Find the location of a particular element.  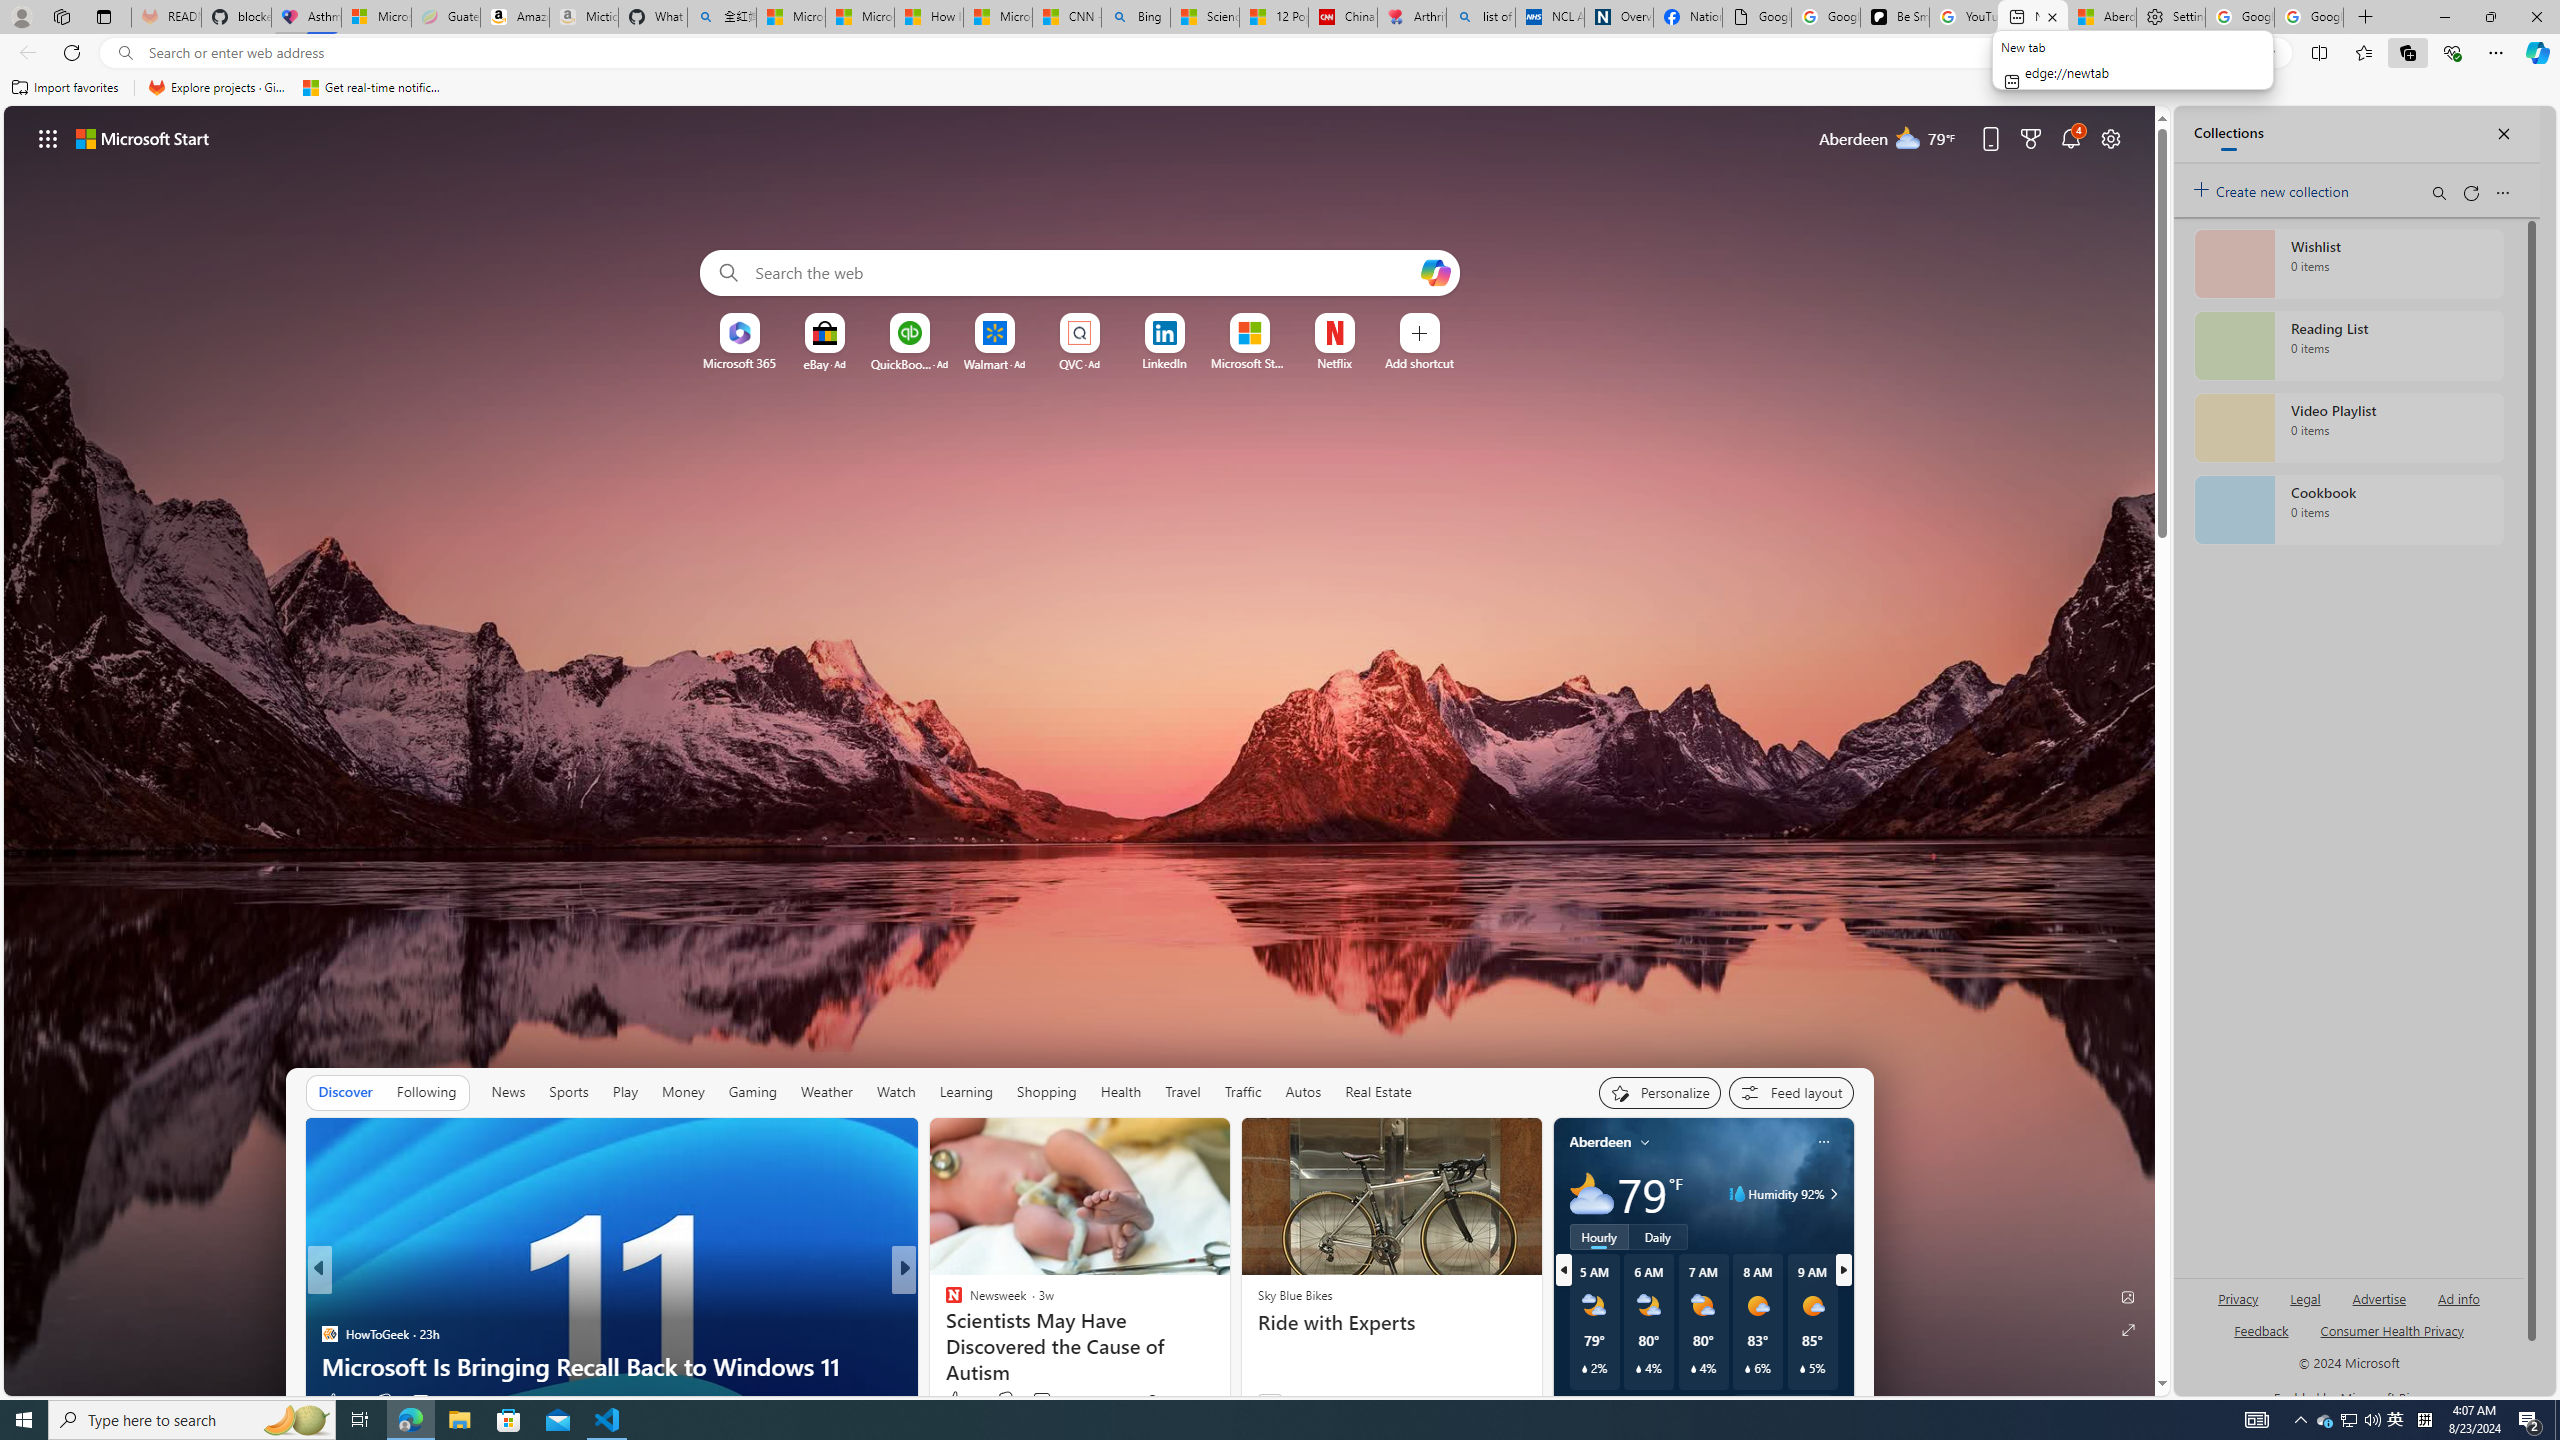

My location is located at coordinates (1646, 1142).